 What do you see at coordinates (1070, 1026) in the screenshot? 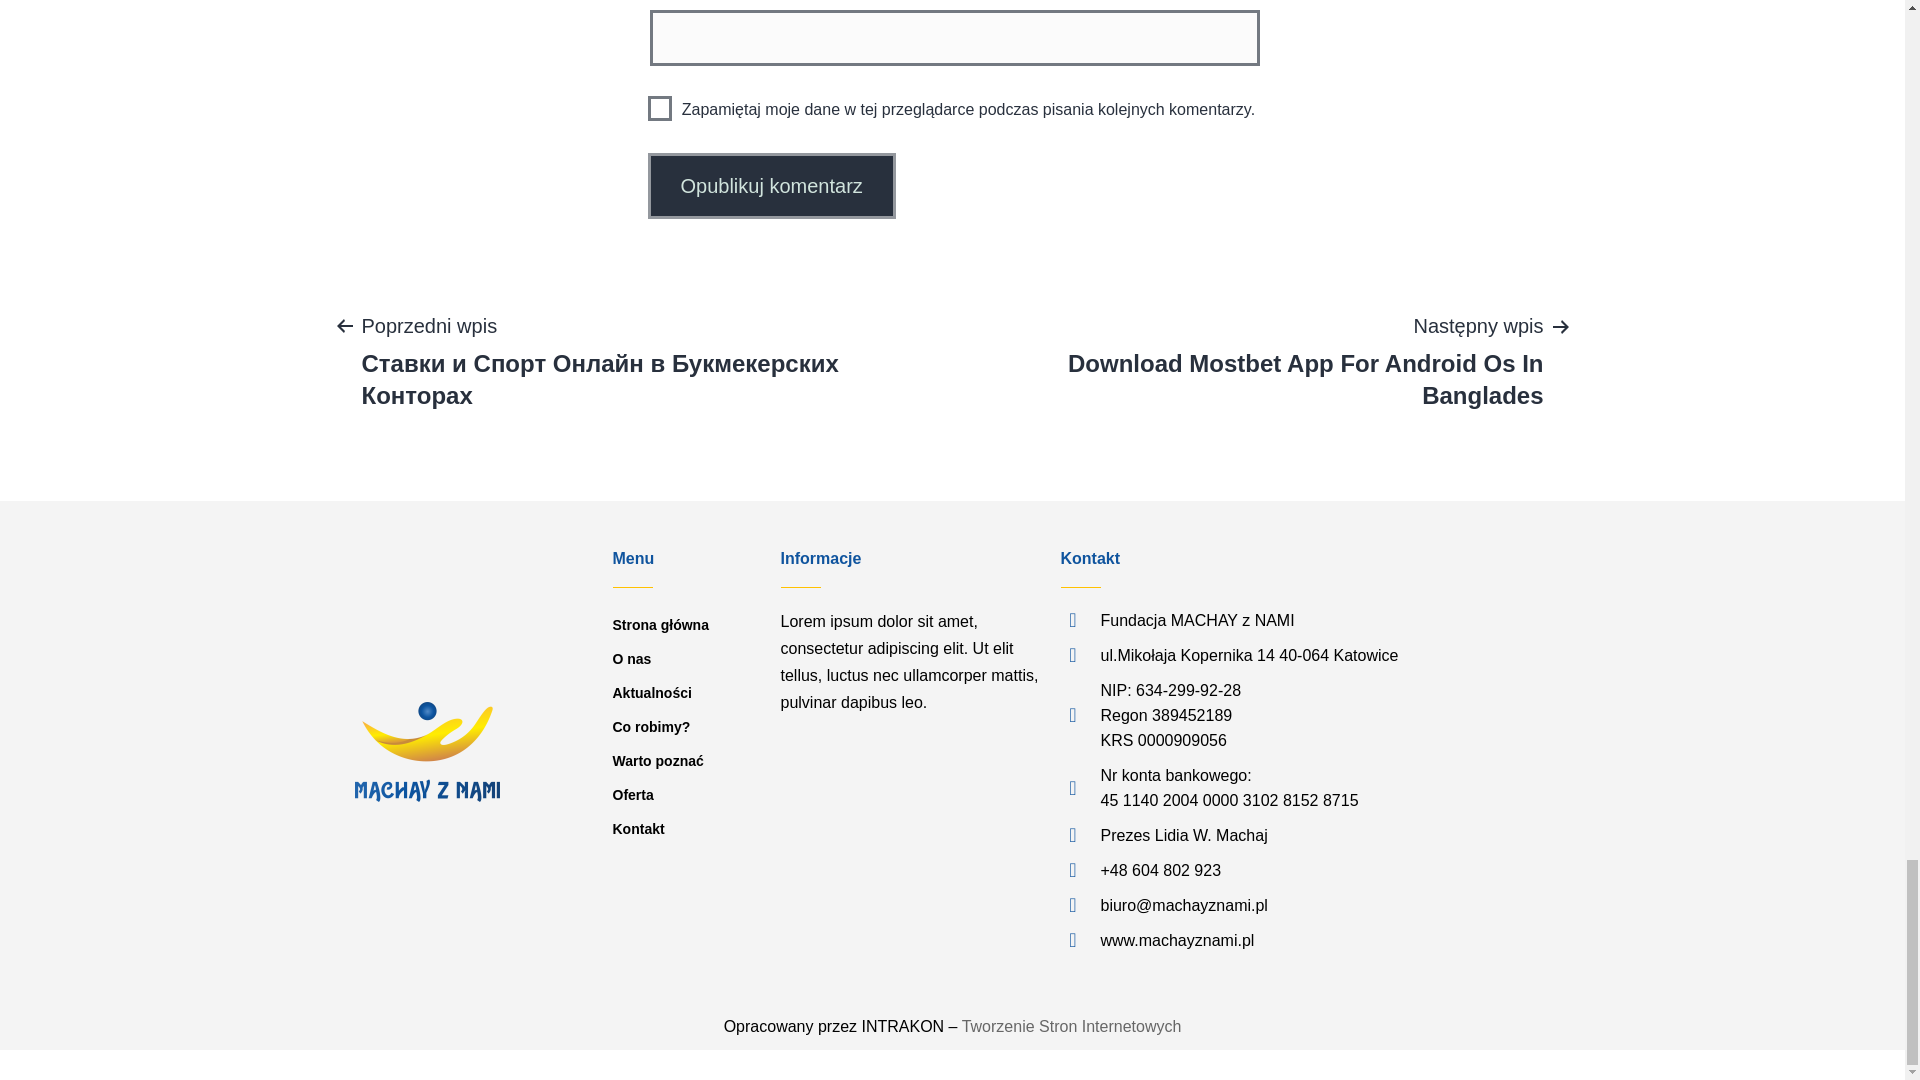
I see `Tworzenie Stron Internetowych` at bounding box center [1070, 1026].